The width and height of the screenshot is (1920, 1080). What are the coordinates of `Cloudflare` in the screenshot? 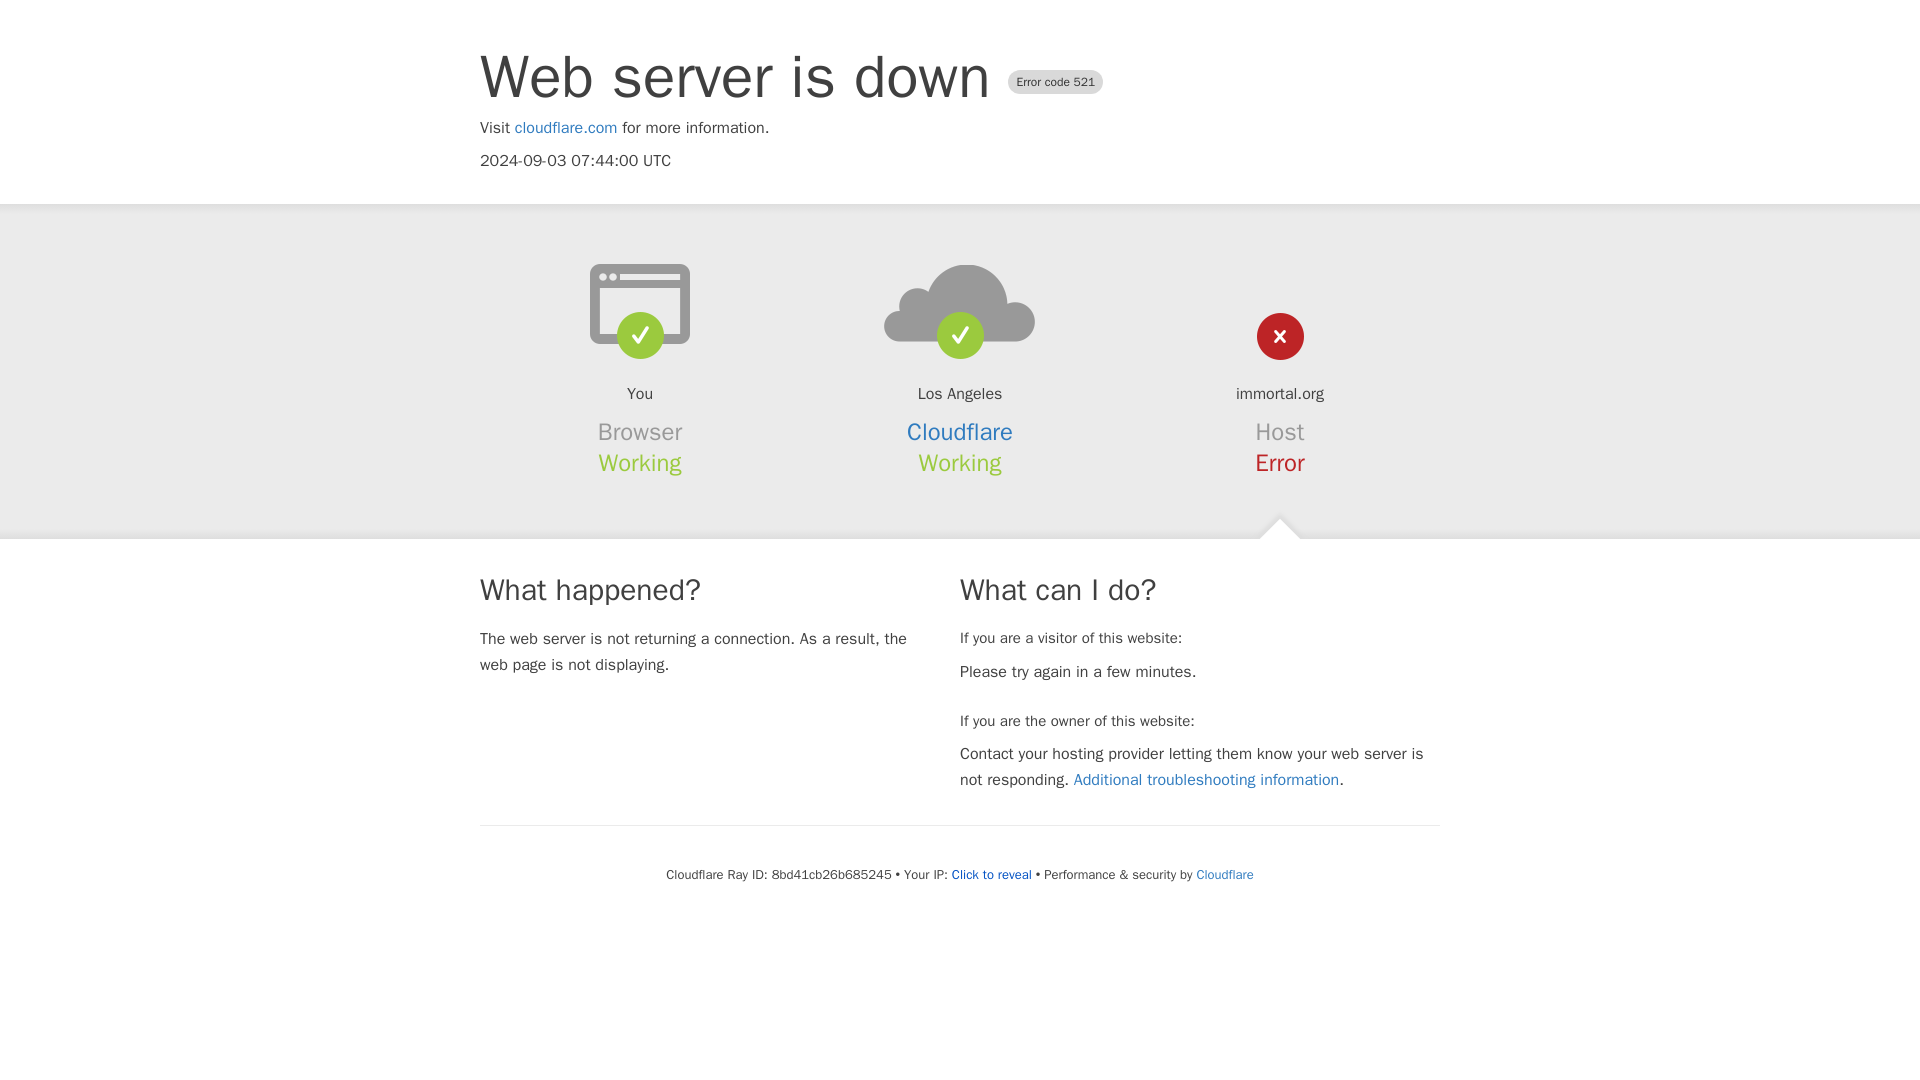 It's located at (960, 432).